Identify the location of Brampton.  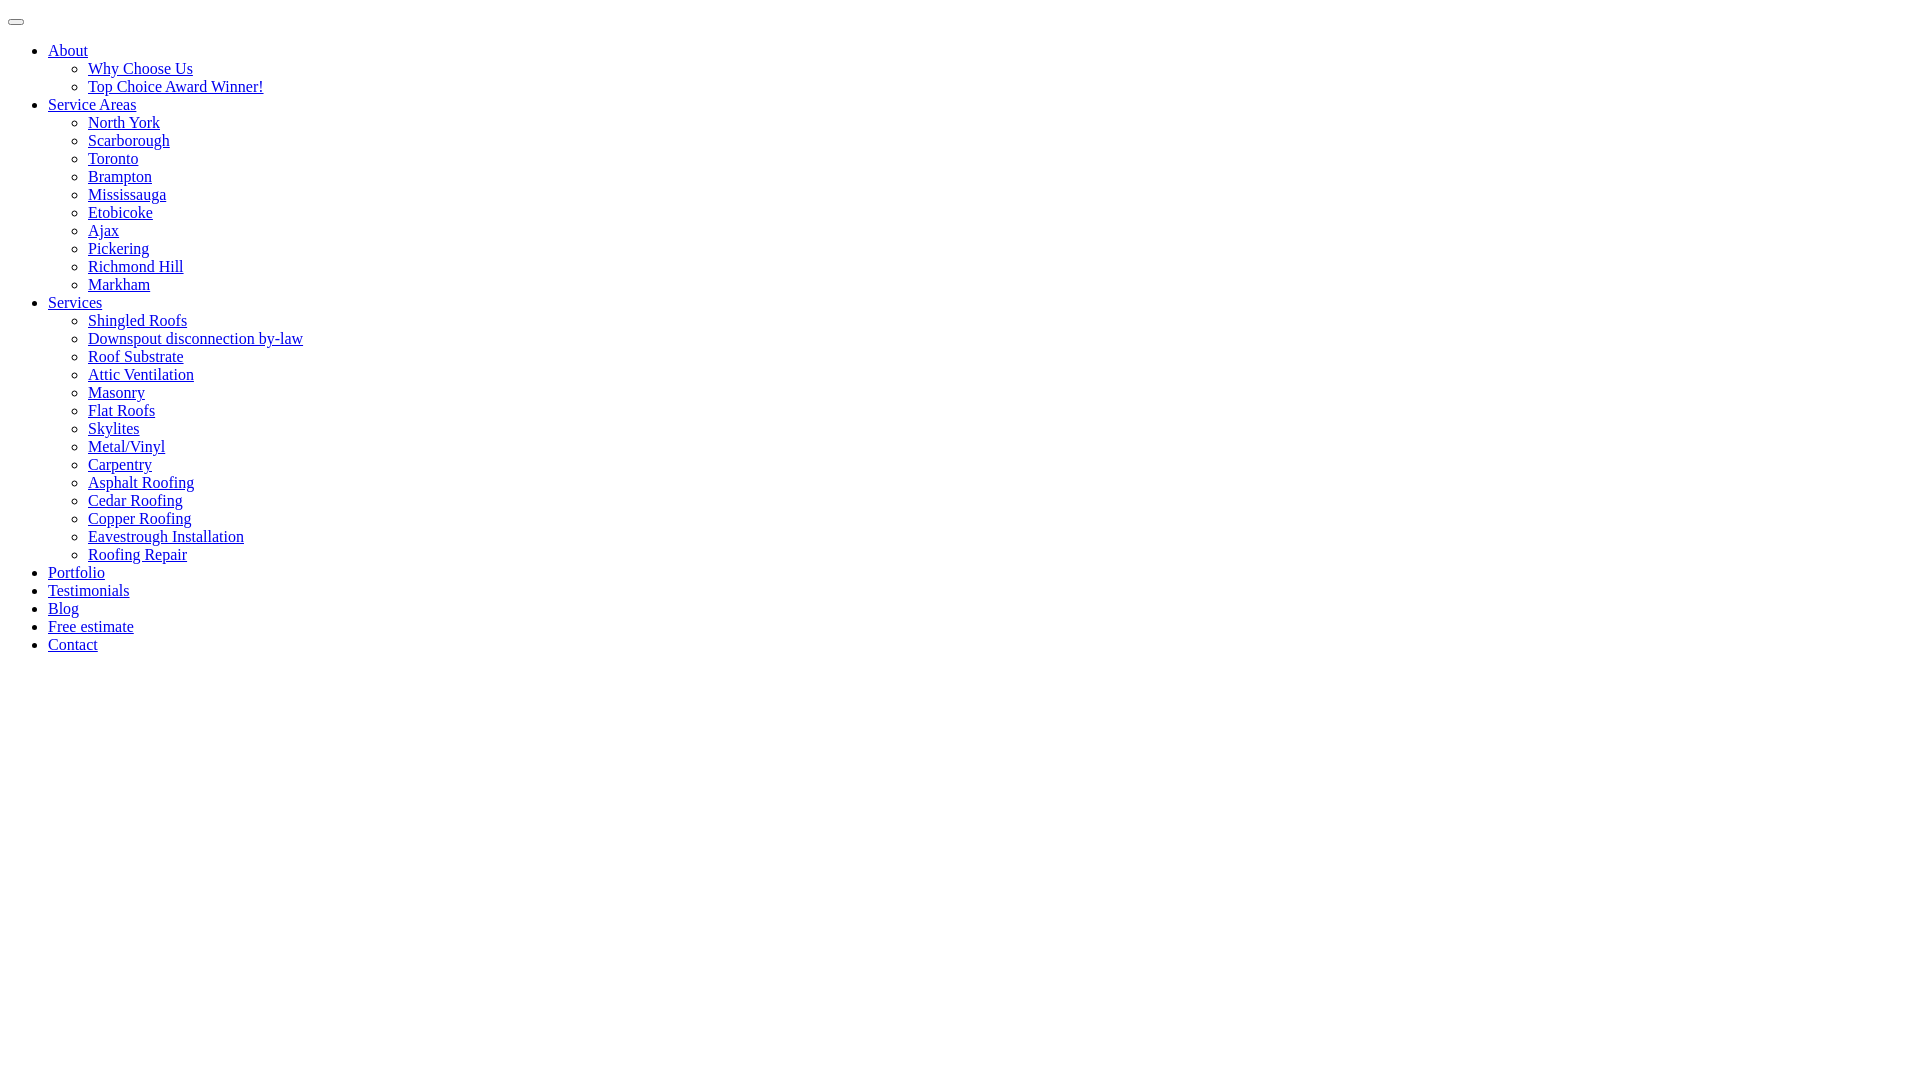
(120, 176).